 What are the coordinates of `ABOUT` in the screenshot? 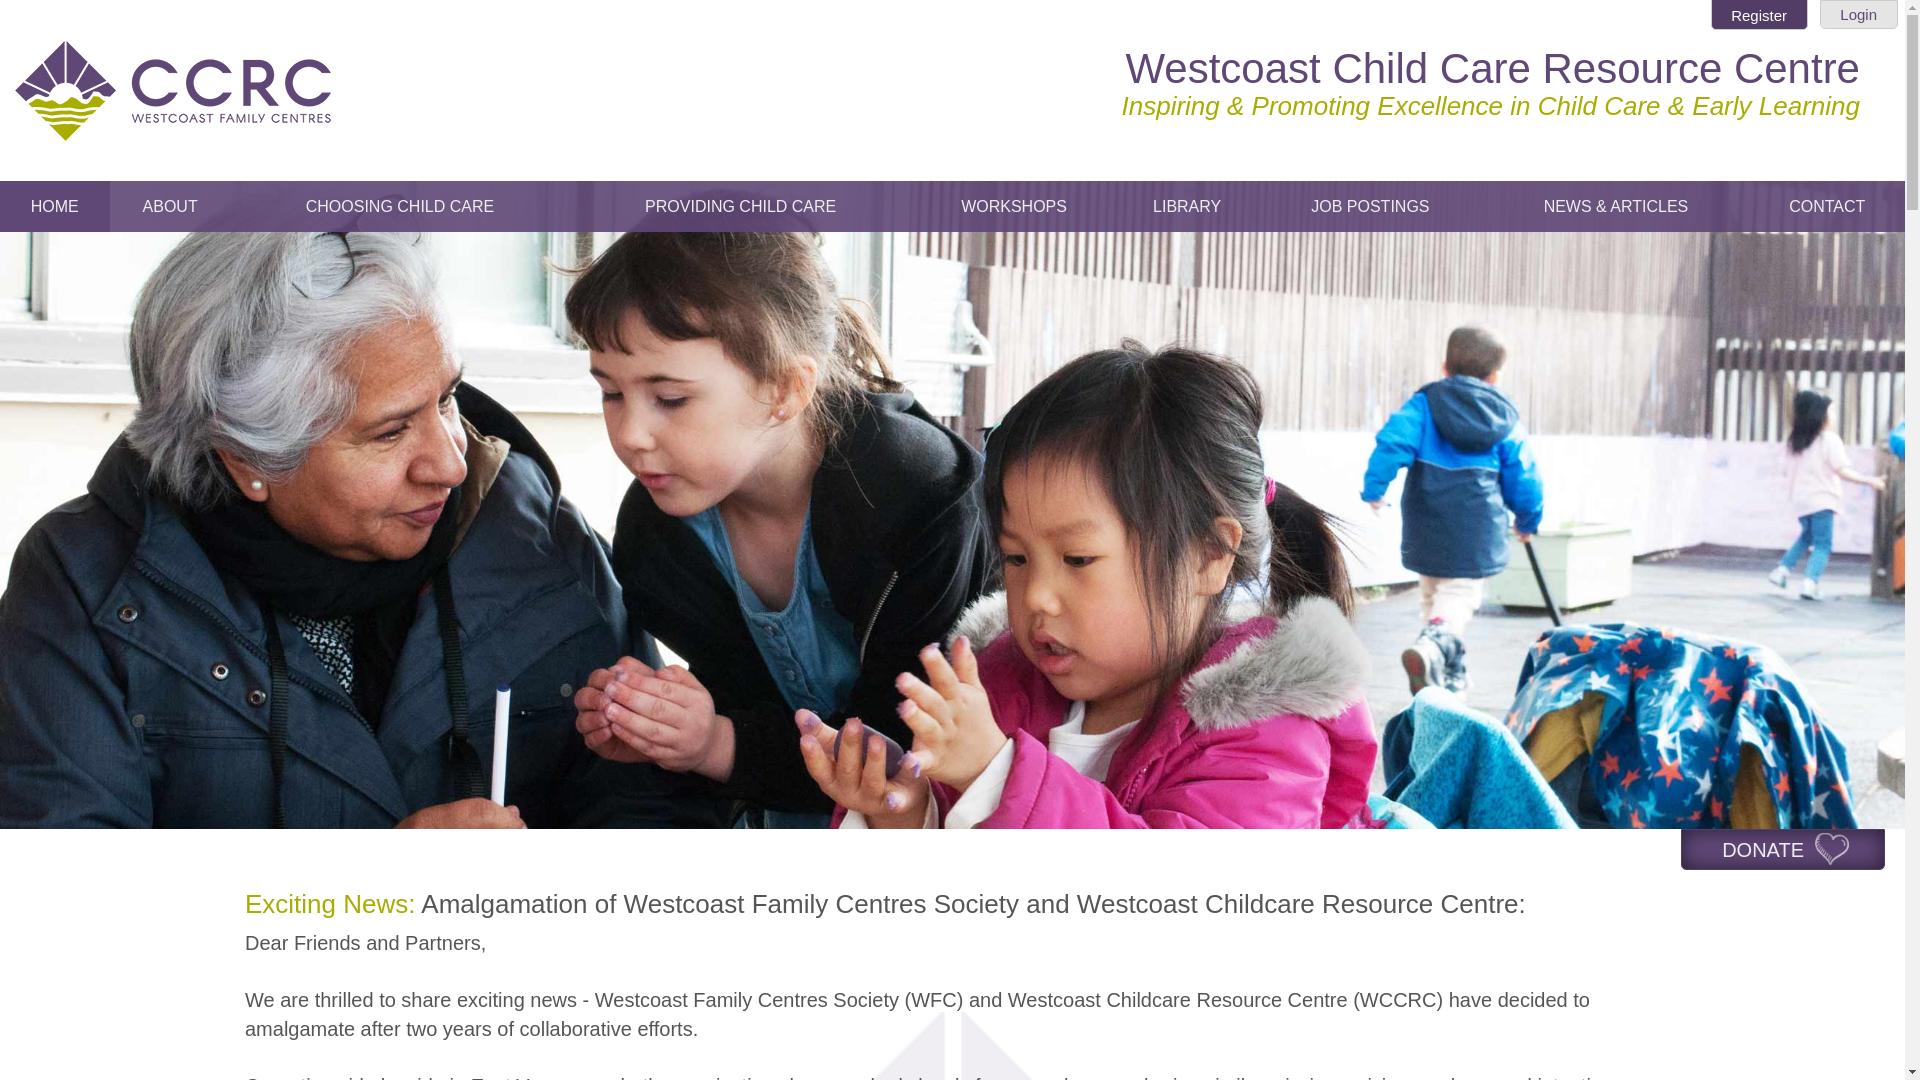 It's located at (170, 206).